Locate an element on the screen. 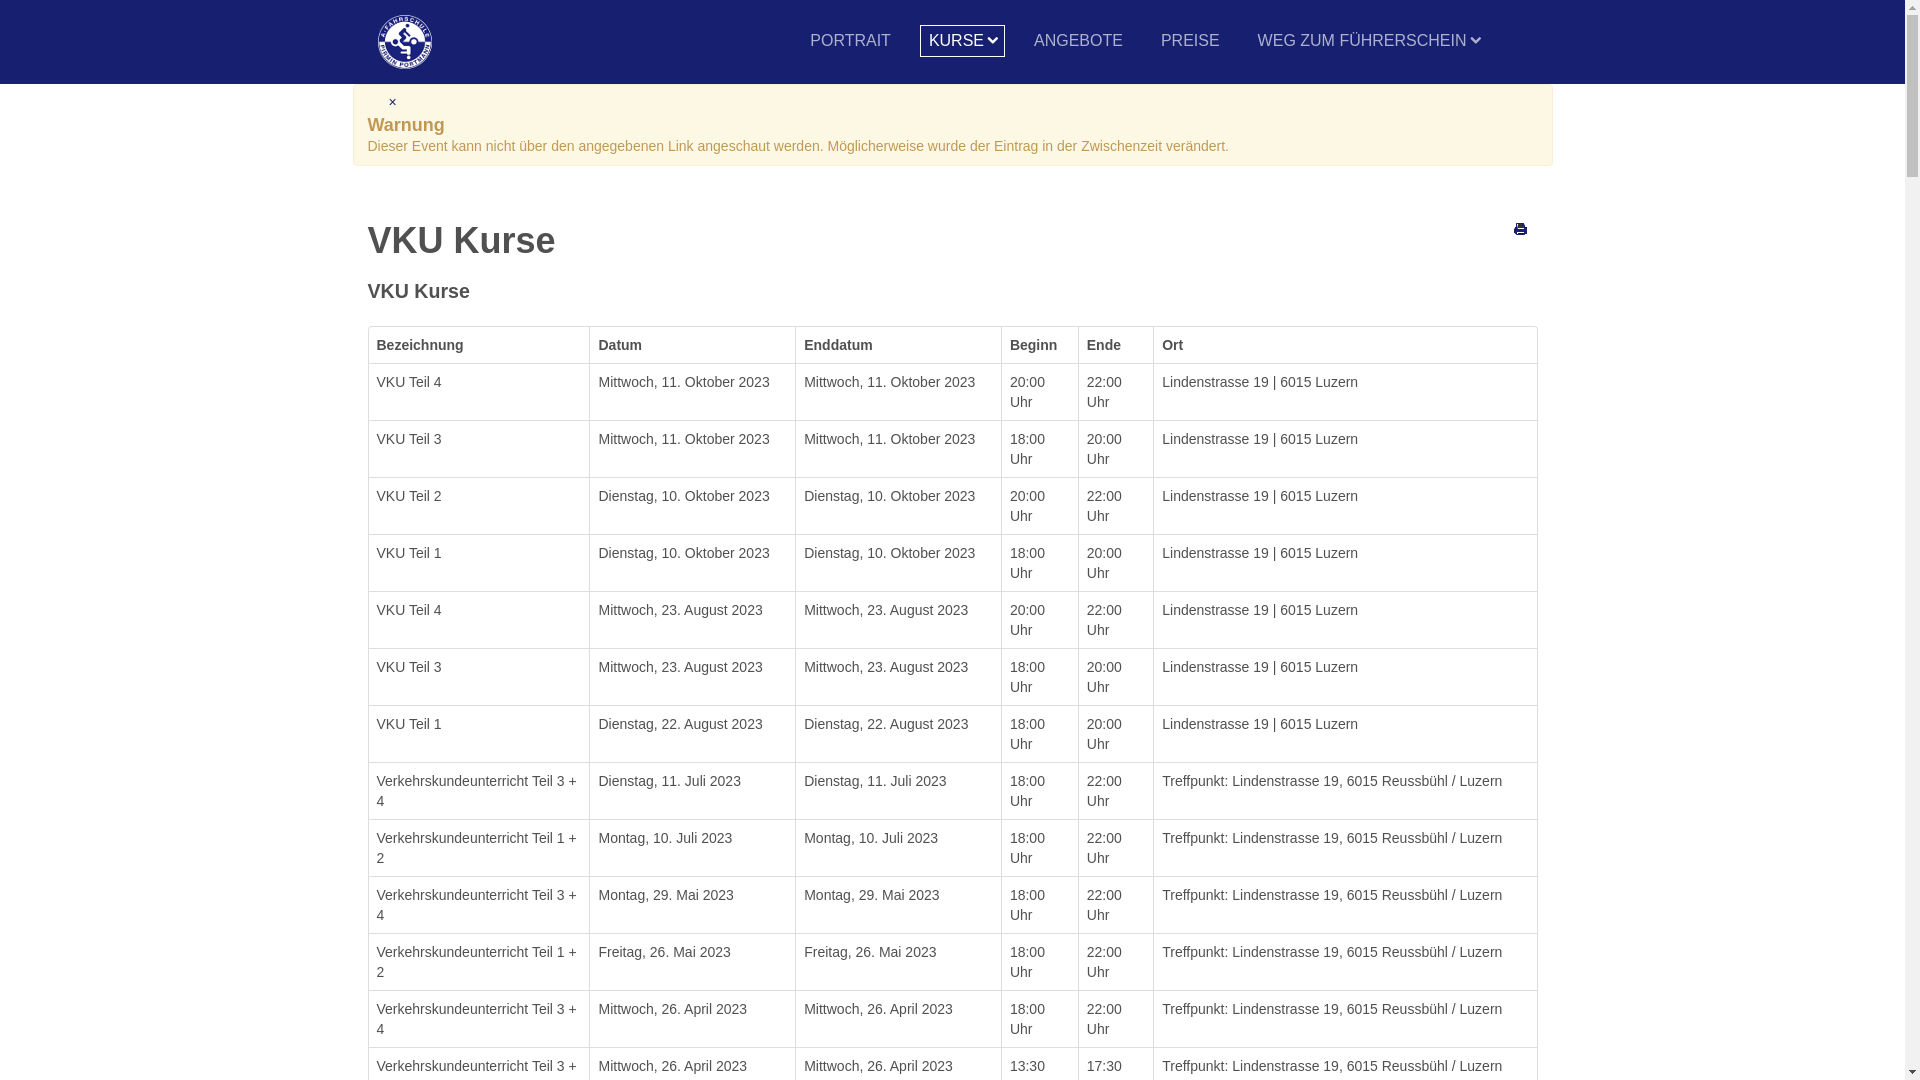  PREISE is located at coordinates (1190, 41).